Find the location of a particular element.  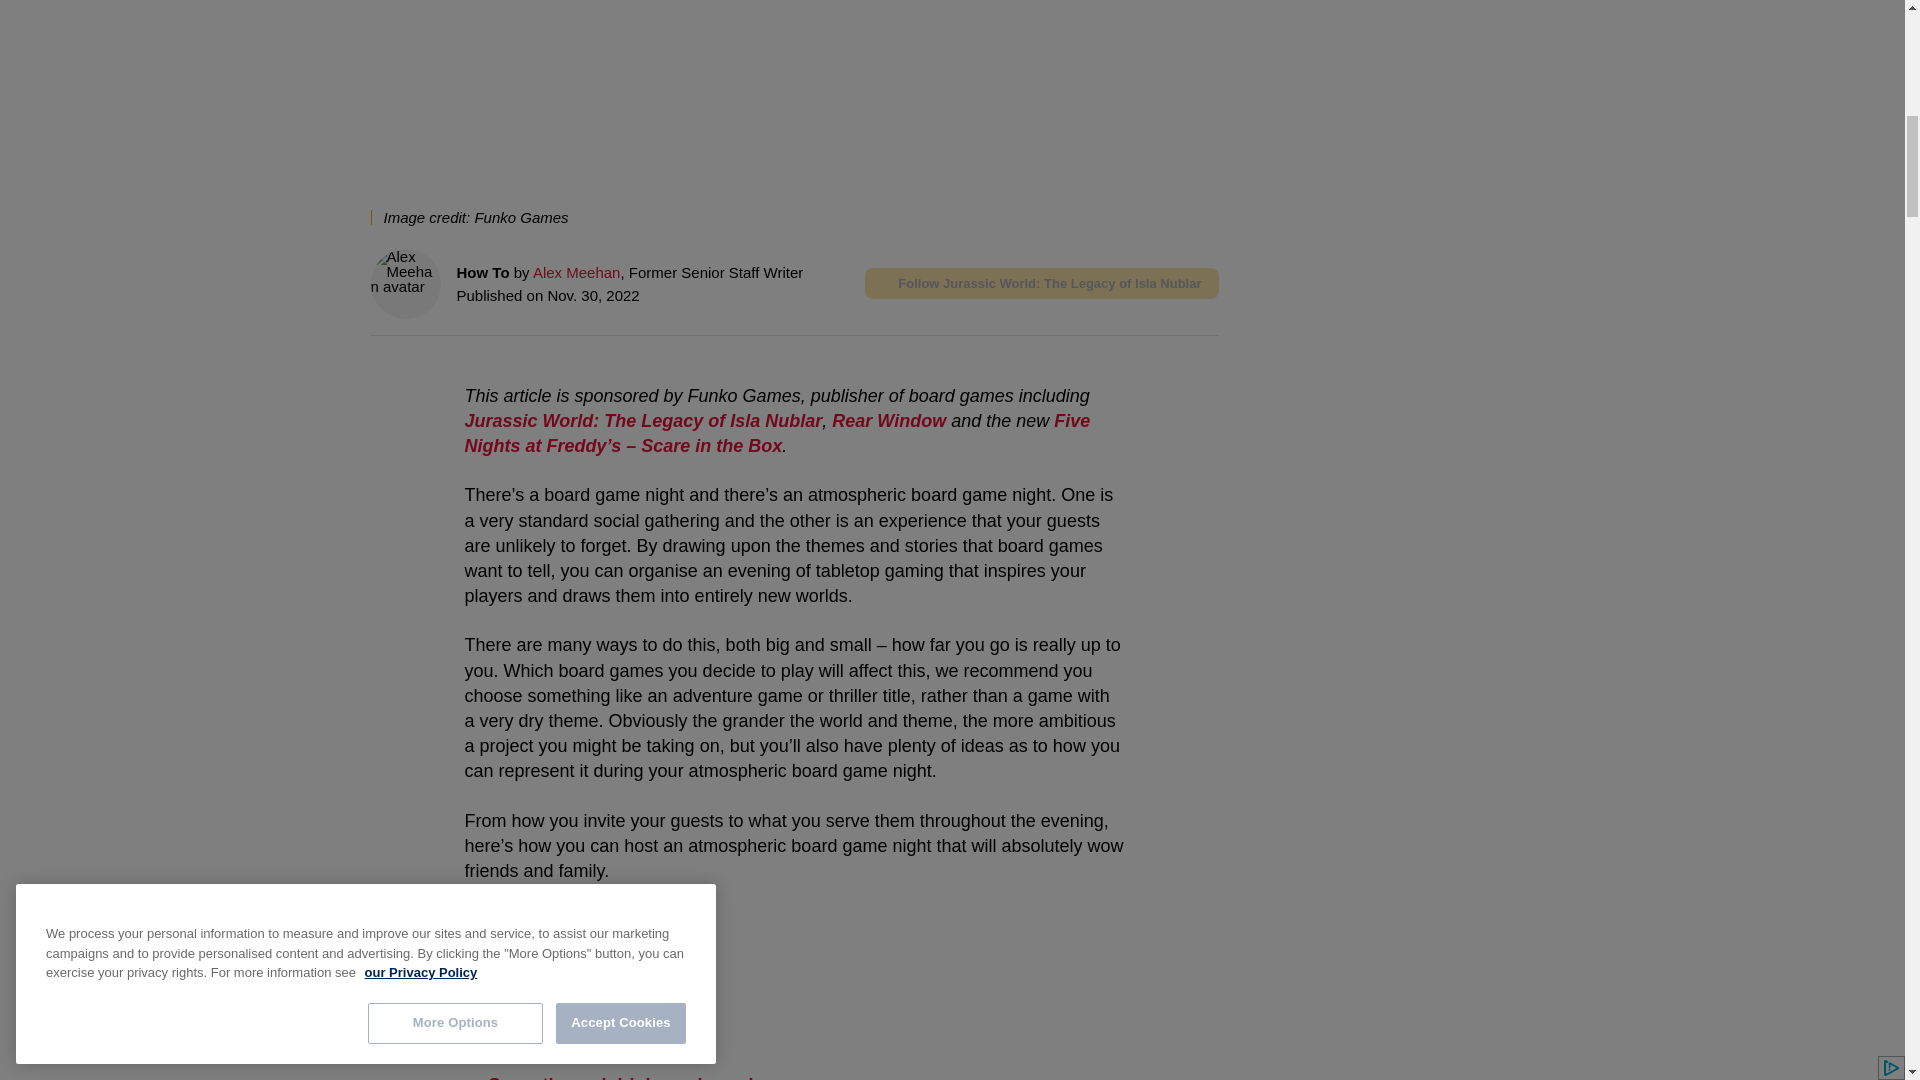

Jurassic World: The Legacy of Isla Nublar is located at coordinates (642, 420).